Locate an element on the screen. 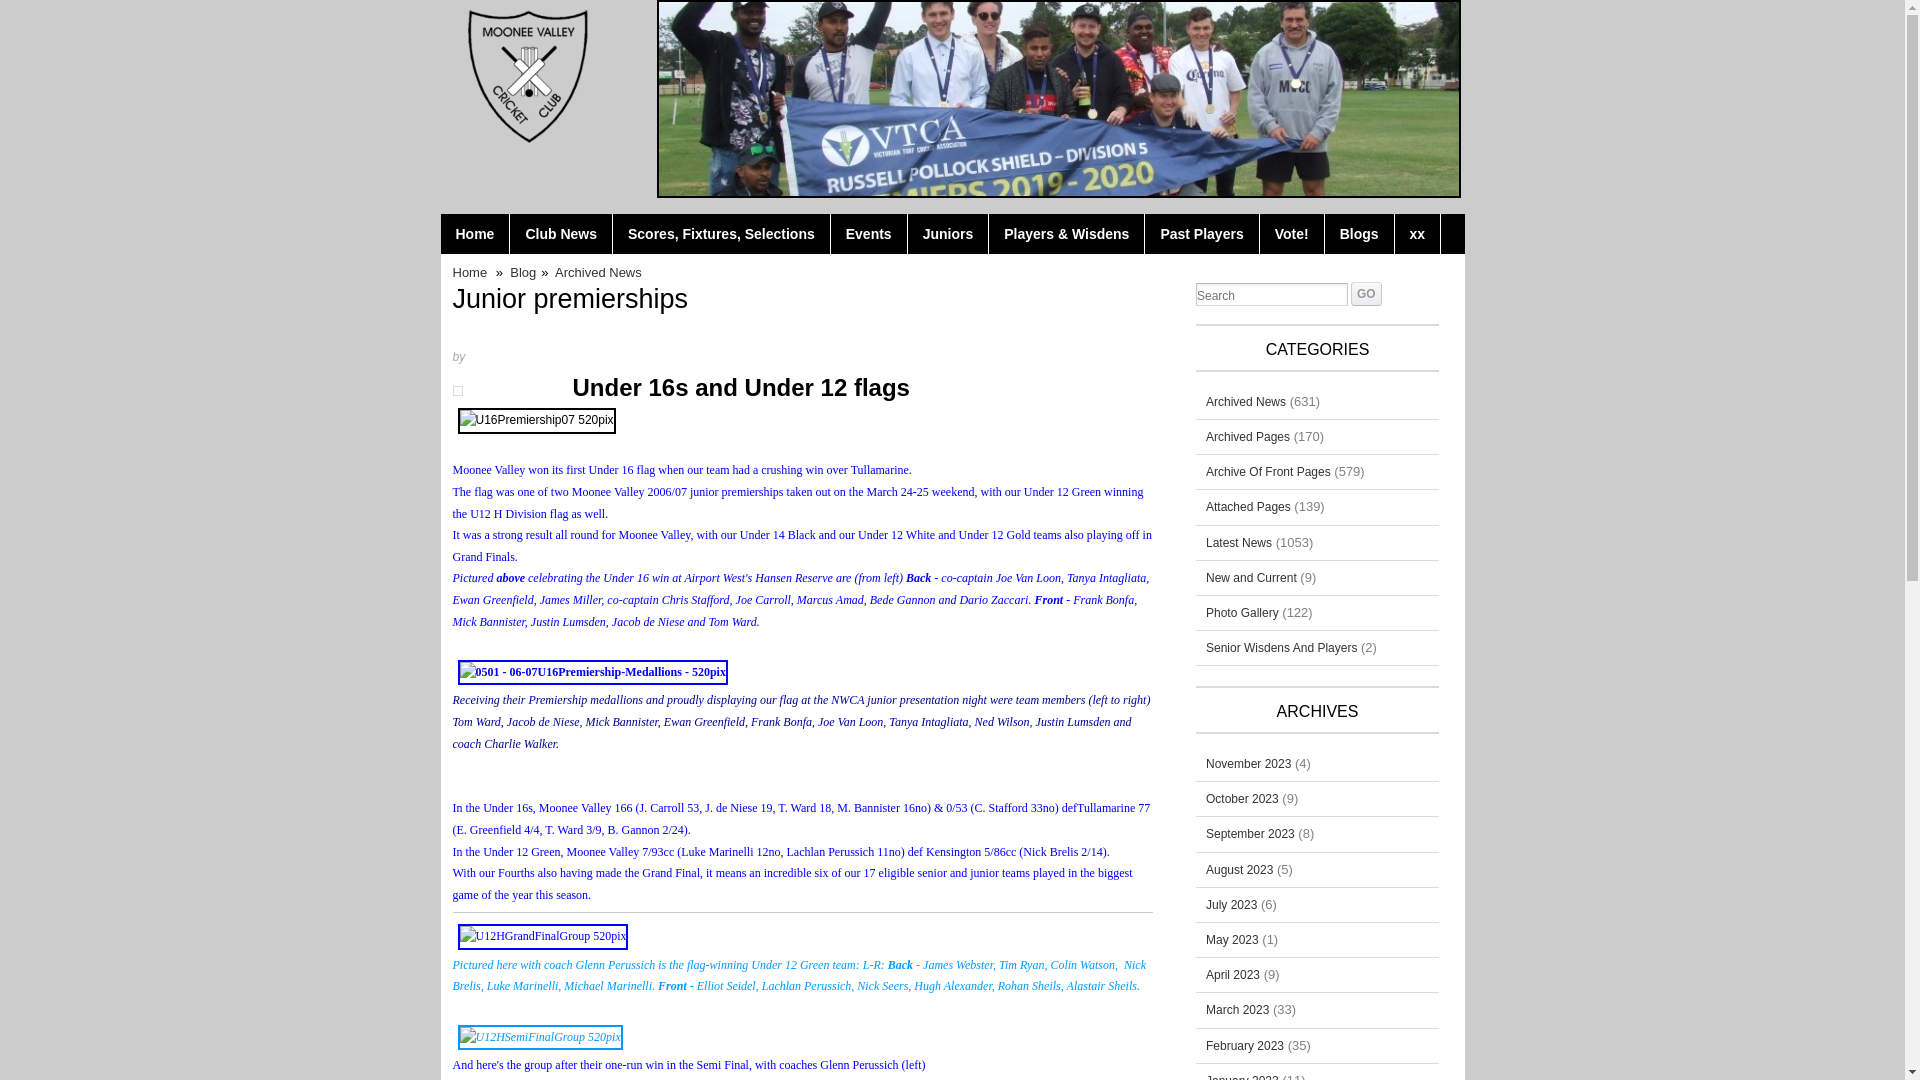  November 2023 is located at coordinates (1248, 764).